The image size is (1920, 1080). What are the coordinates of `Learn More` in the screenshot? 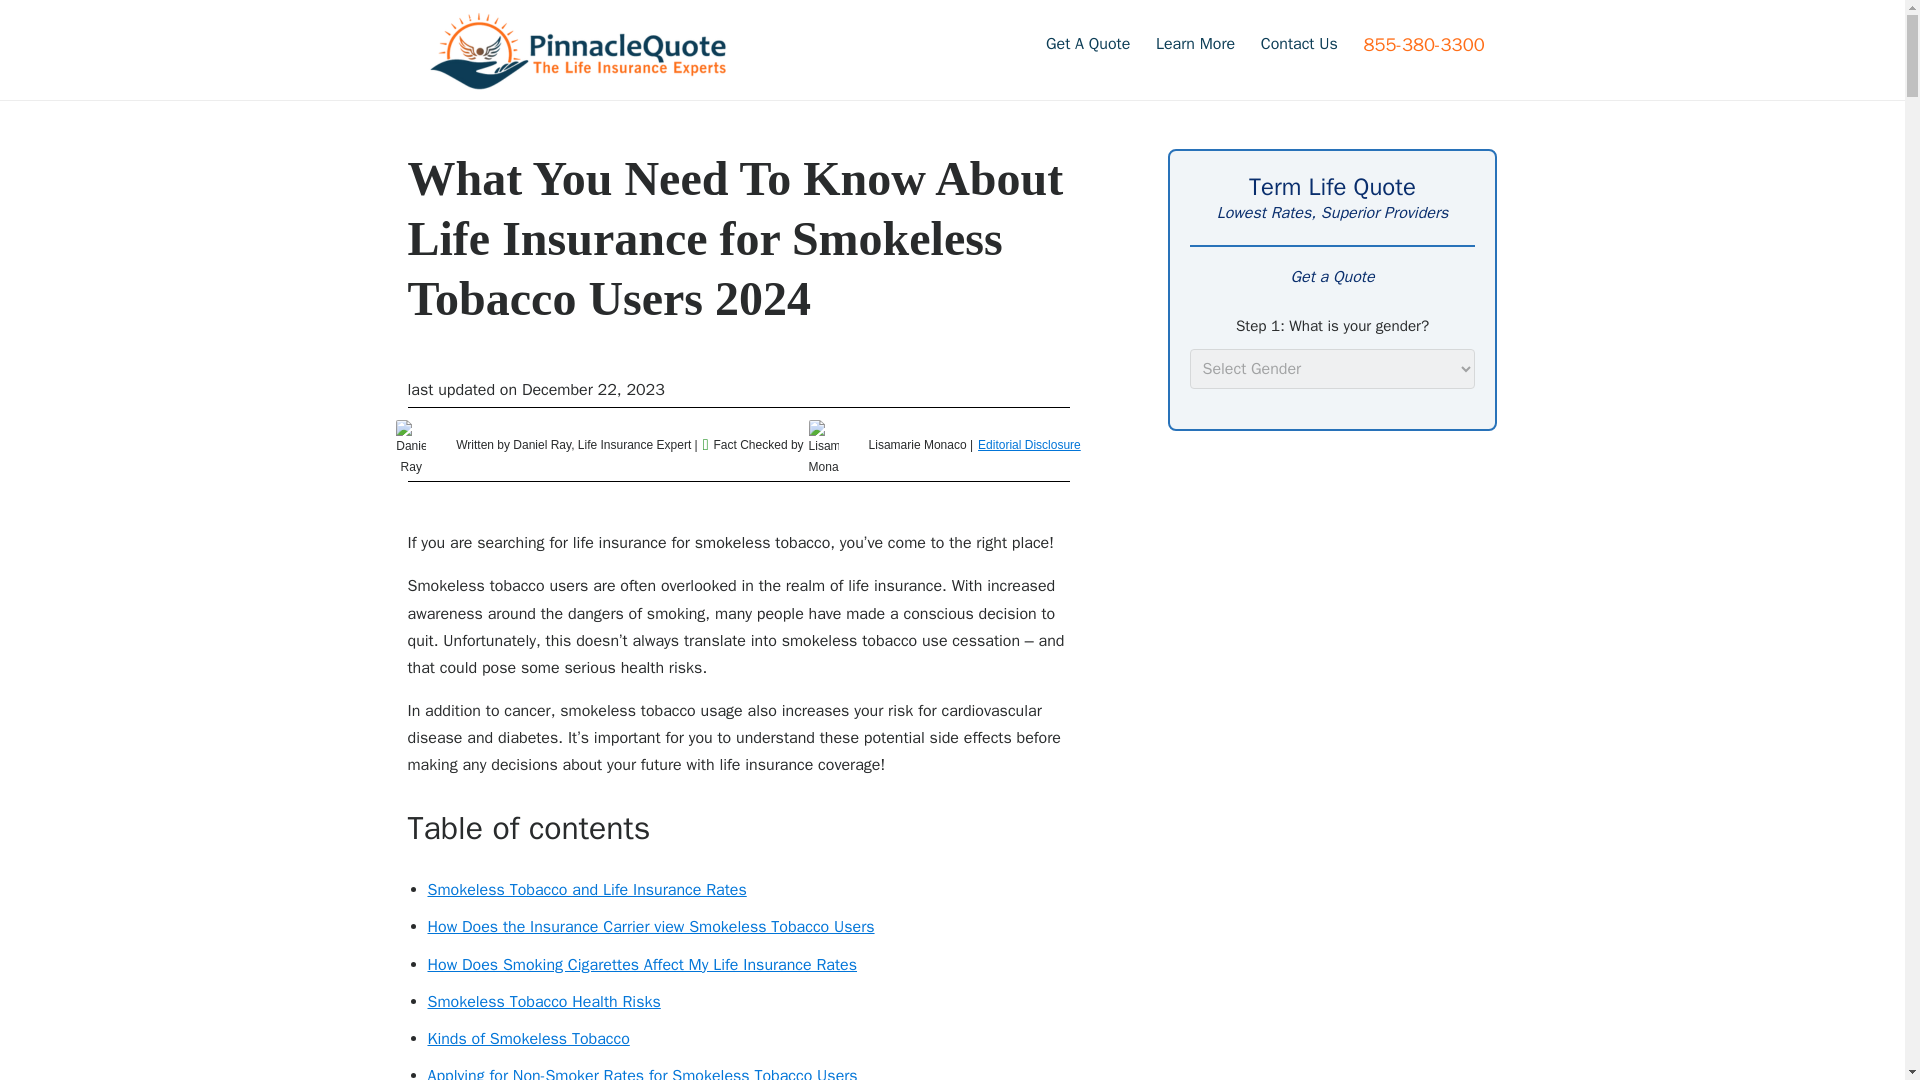 It's located at (1195, 44).